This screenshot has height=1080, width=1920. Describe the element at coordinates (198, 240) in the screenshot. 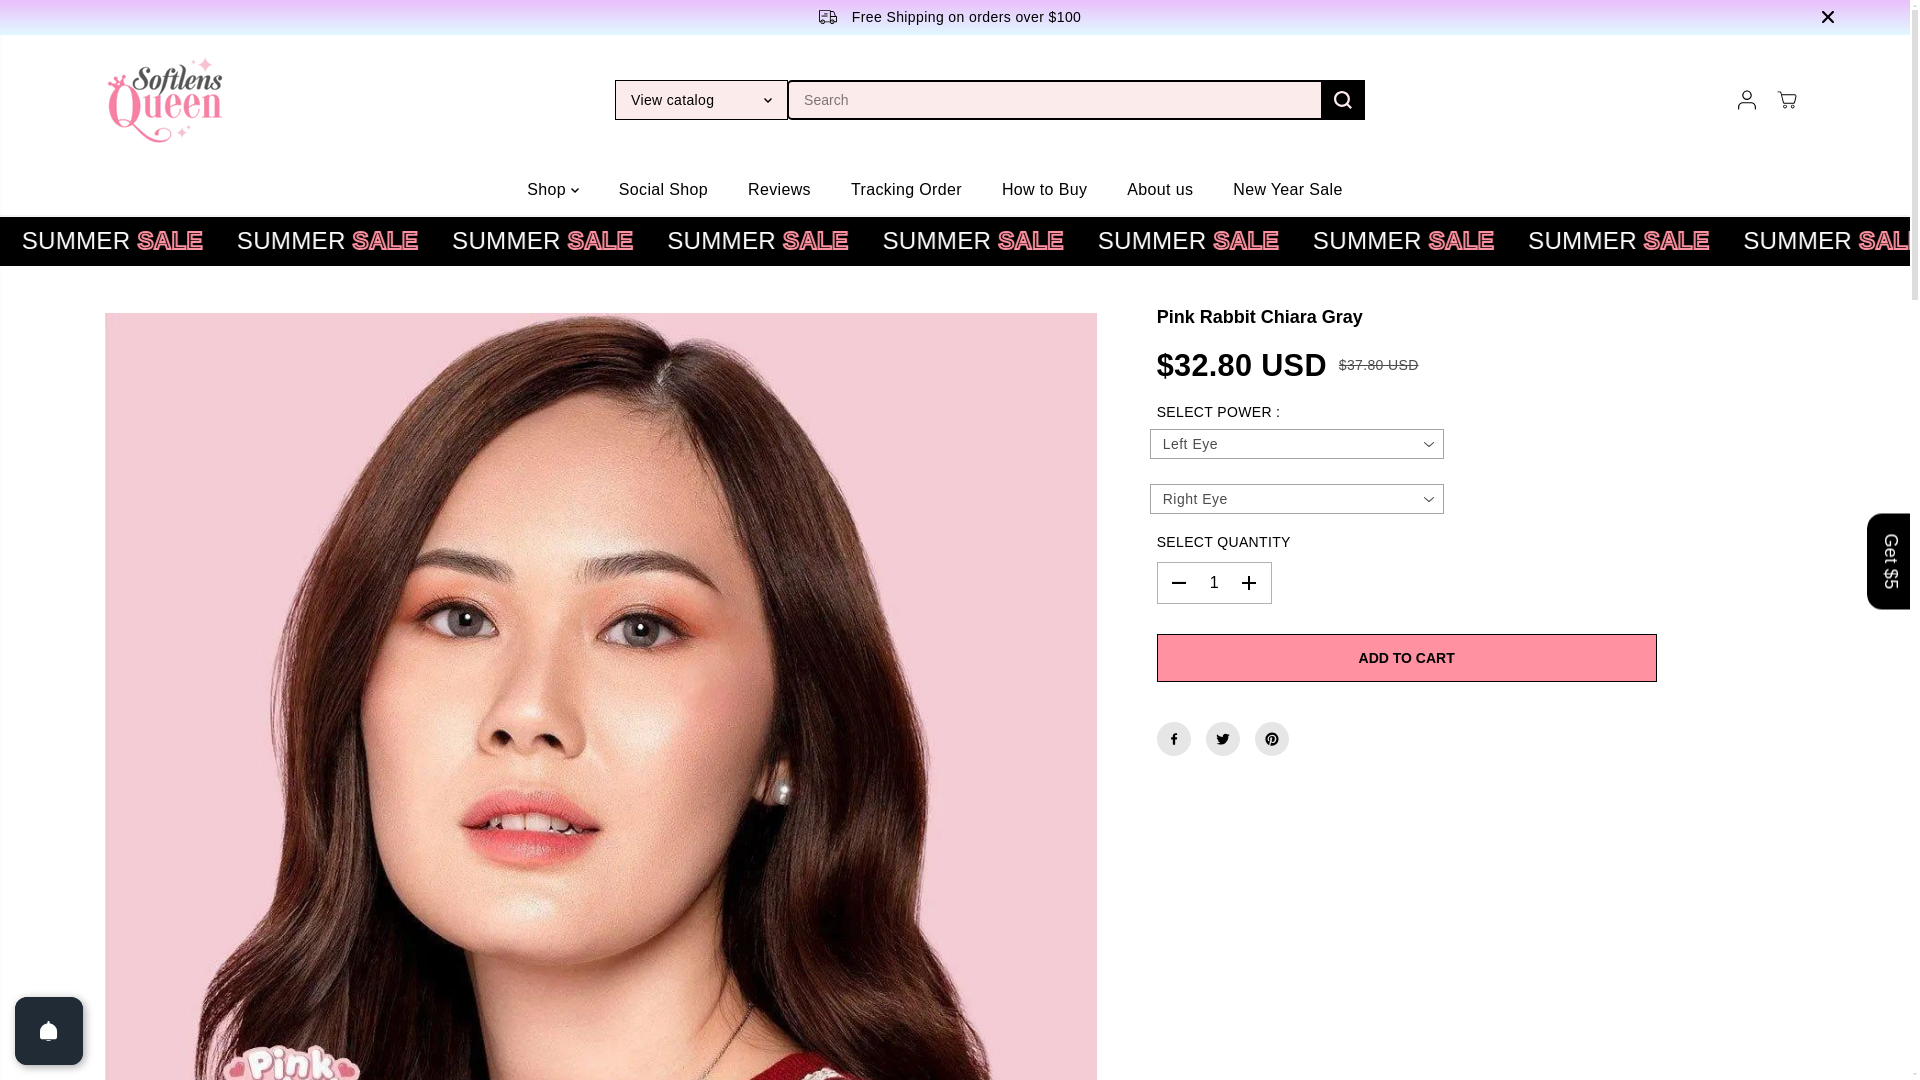

I see `All collections` at that location.